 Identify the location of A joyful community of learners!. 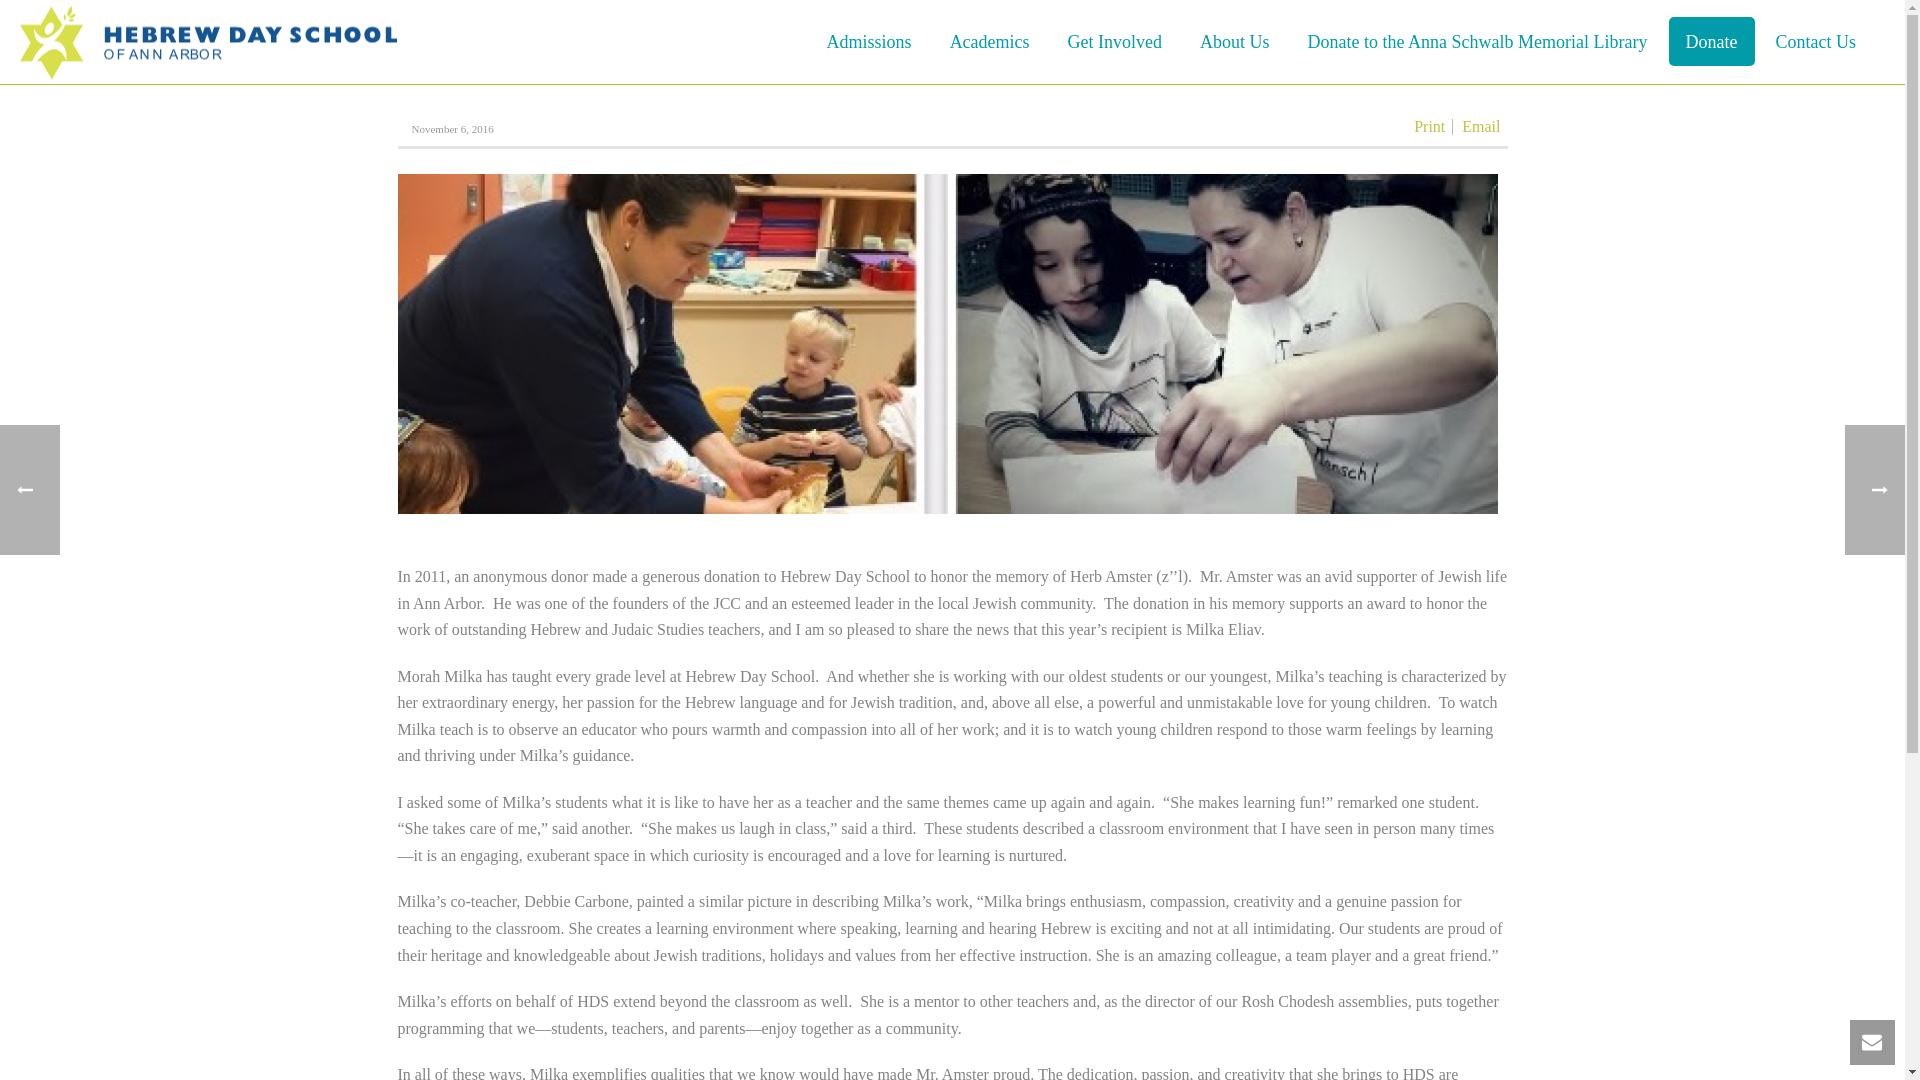
(208, 42).